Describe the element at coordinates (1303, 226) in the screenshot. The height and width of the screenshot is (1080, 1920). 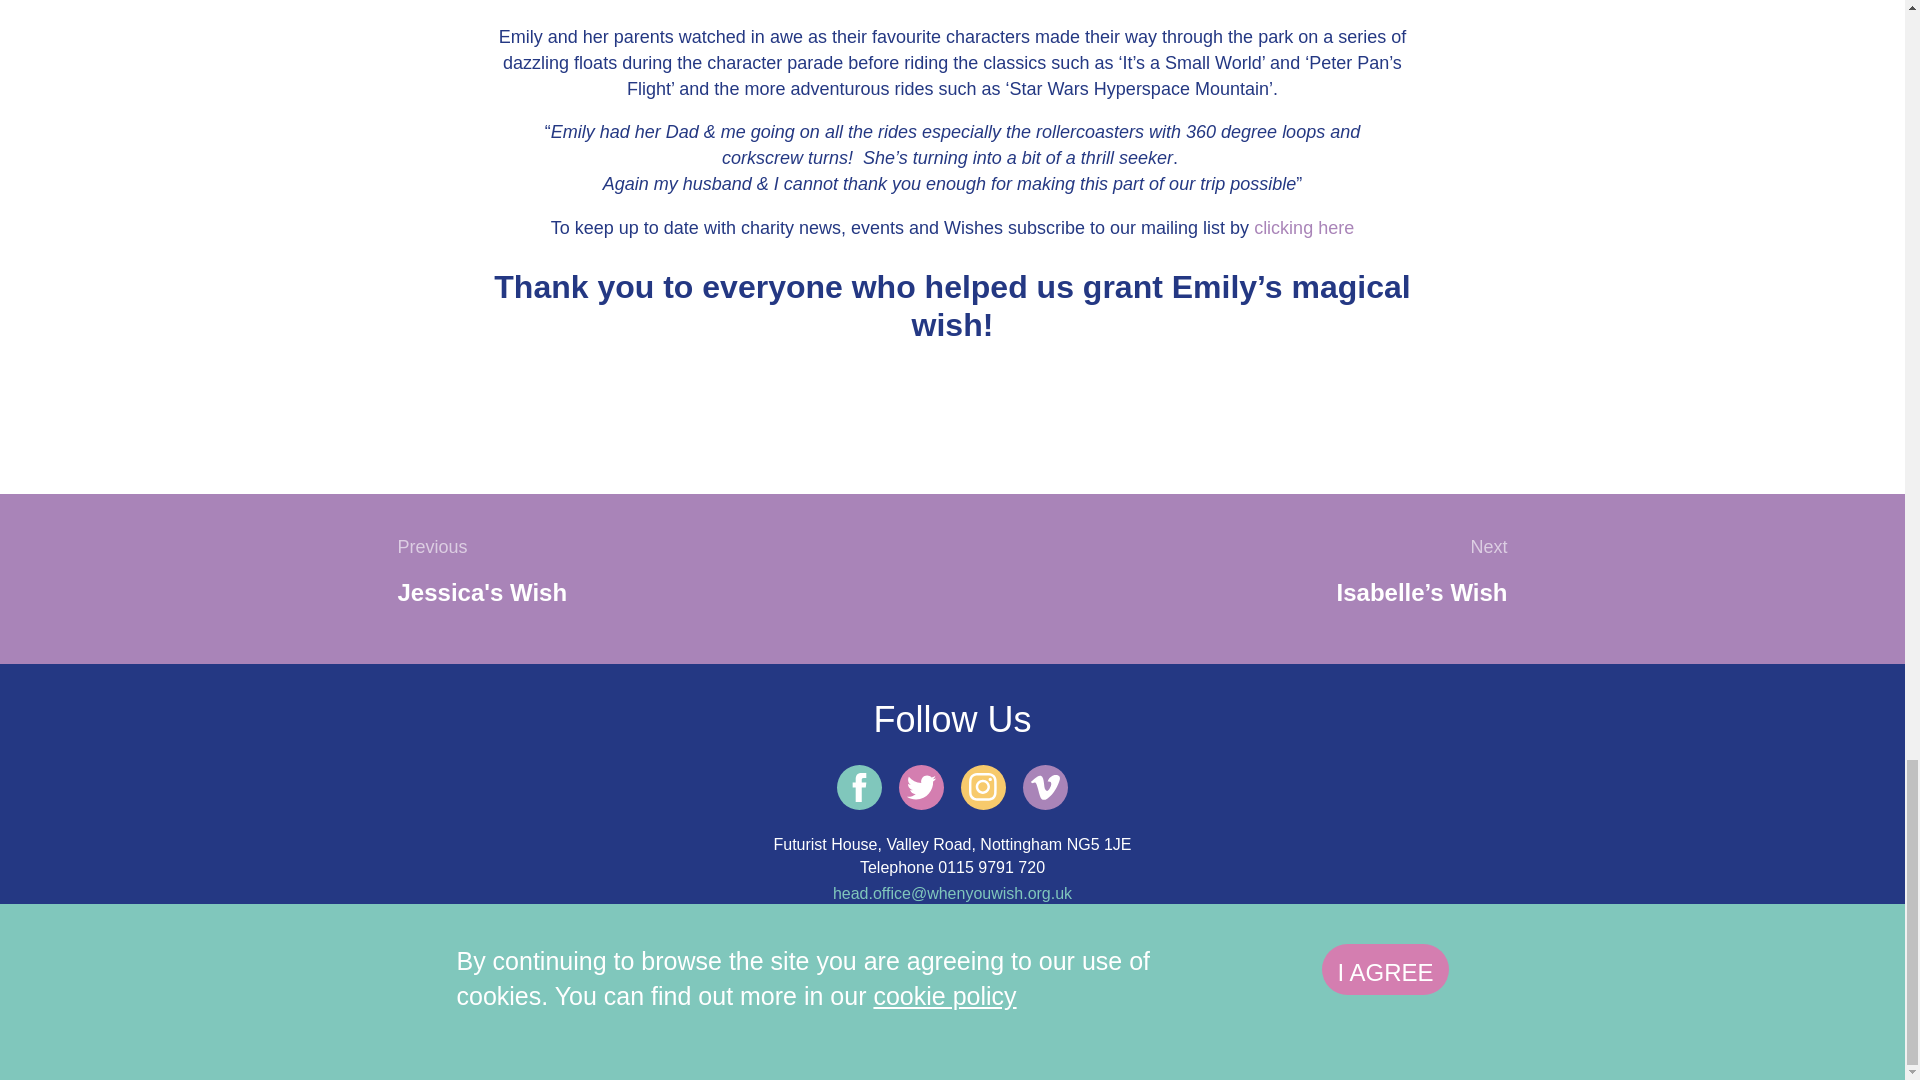
I see `clicking here` at that location.